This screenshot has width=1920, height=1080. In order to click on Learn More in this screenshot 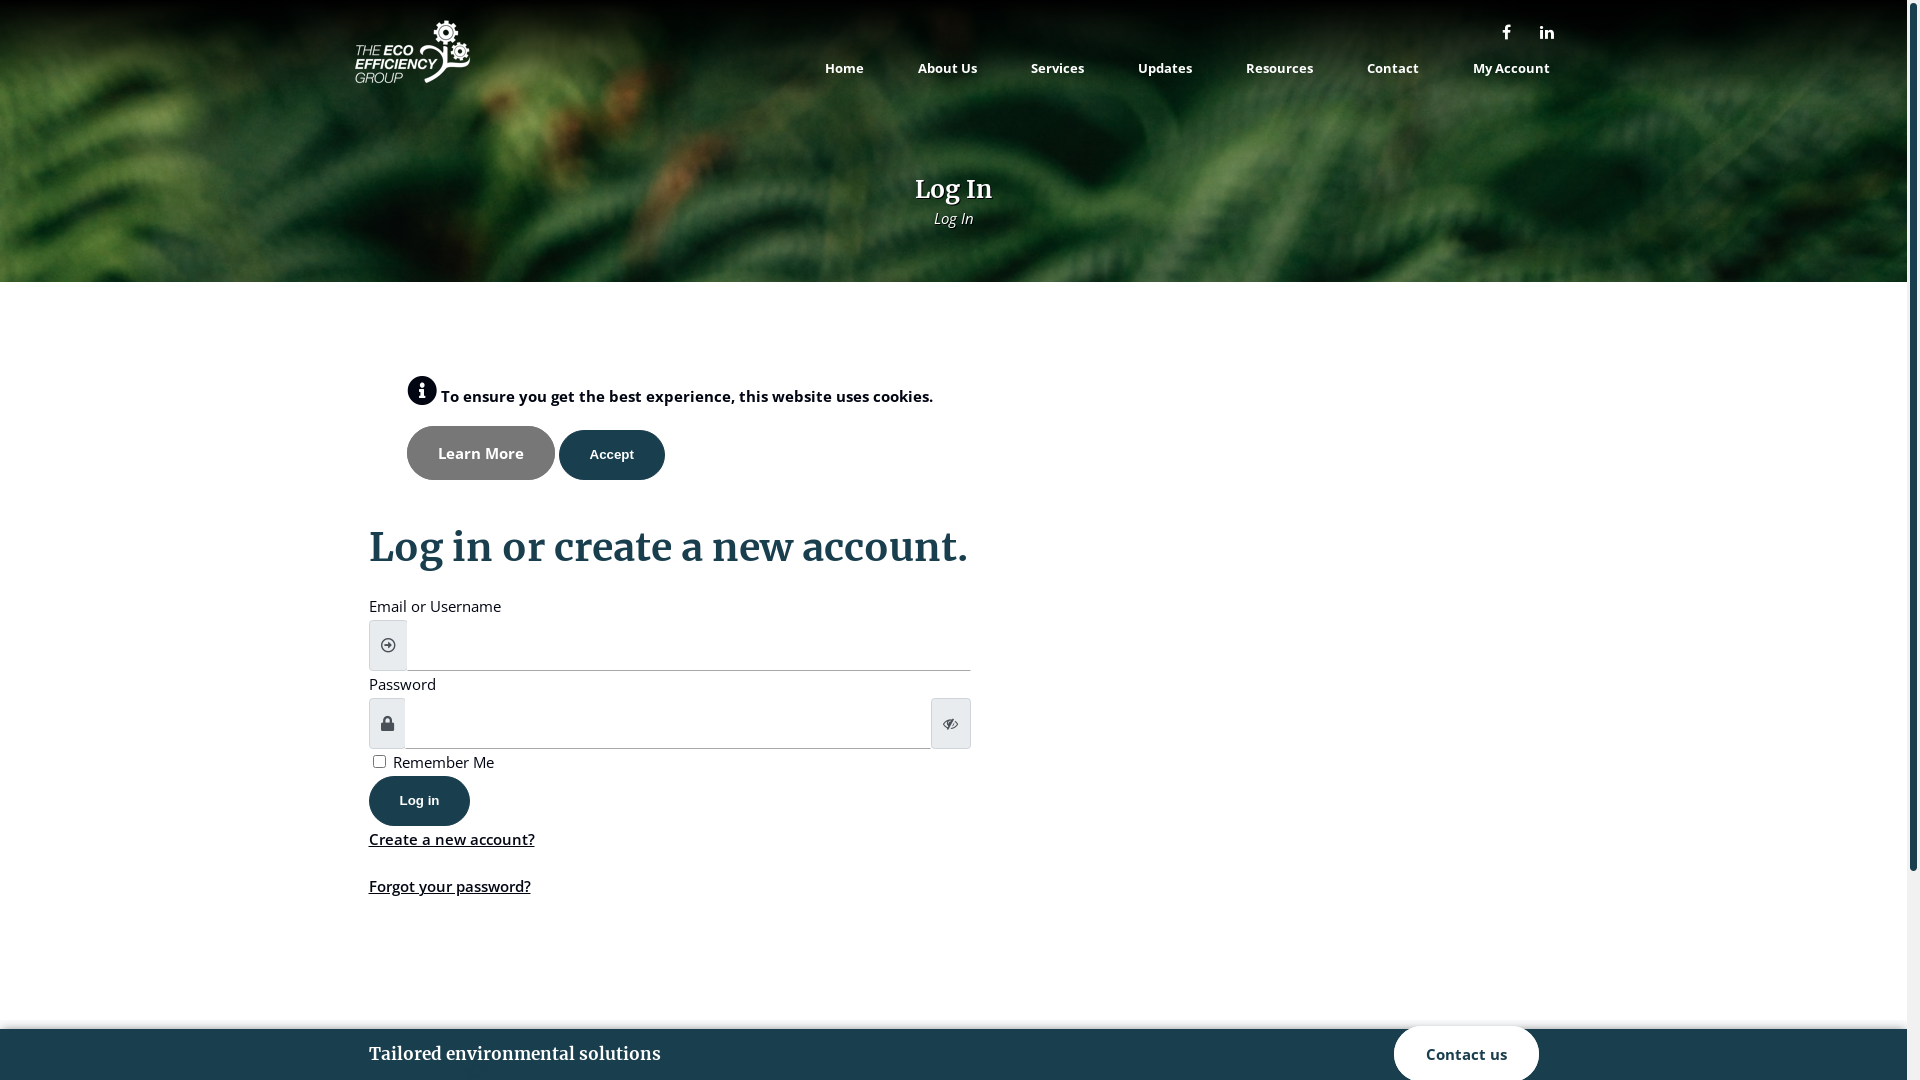, I will do `click(480, 453)`.